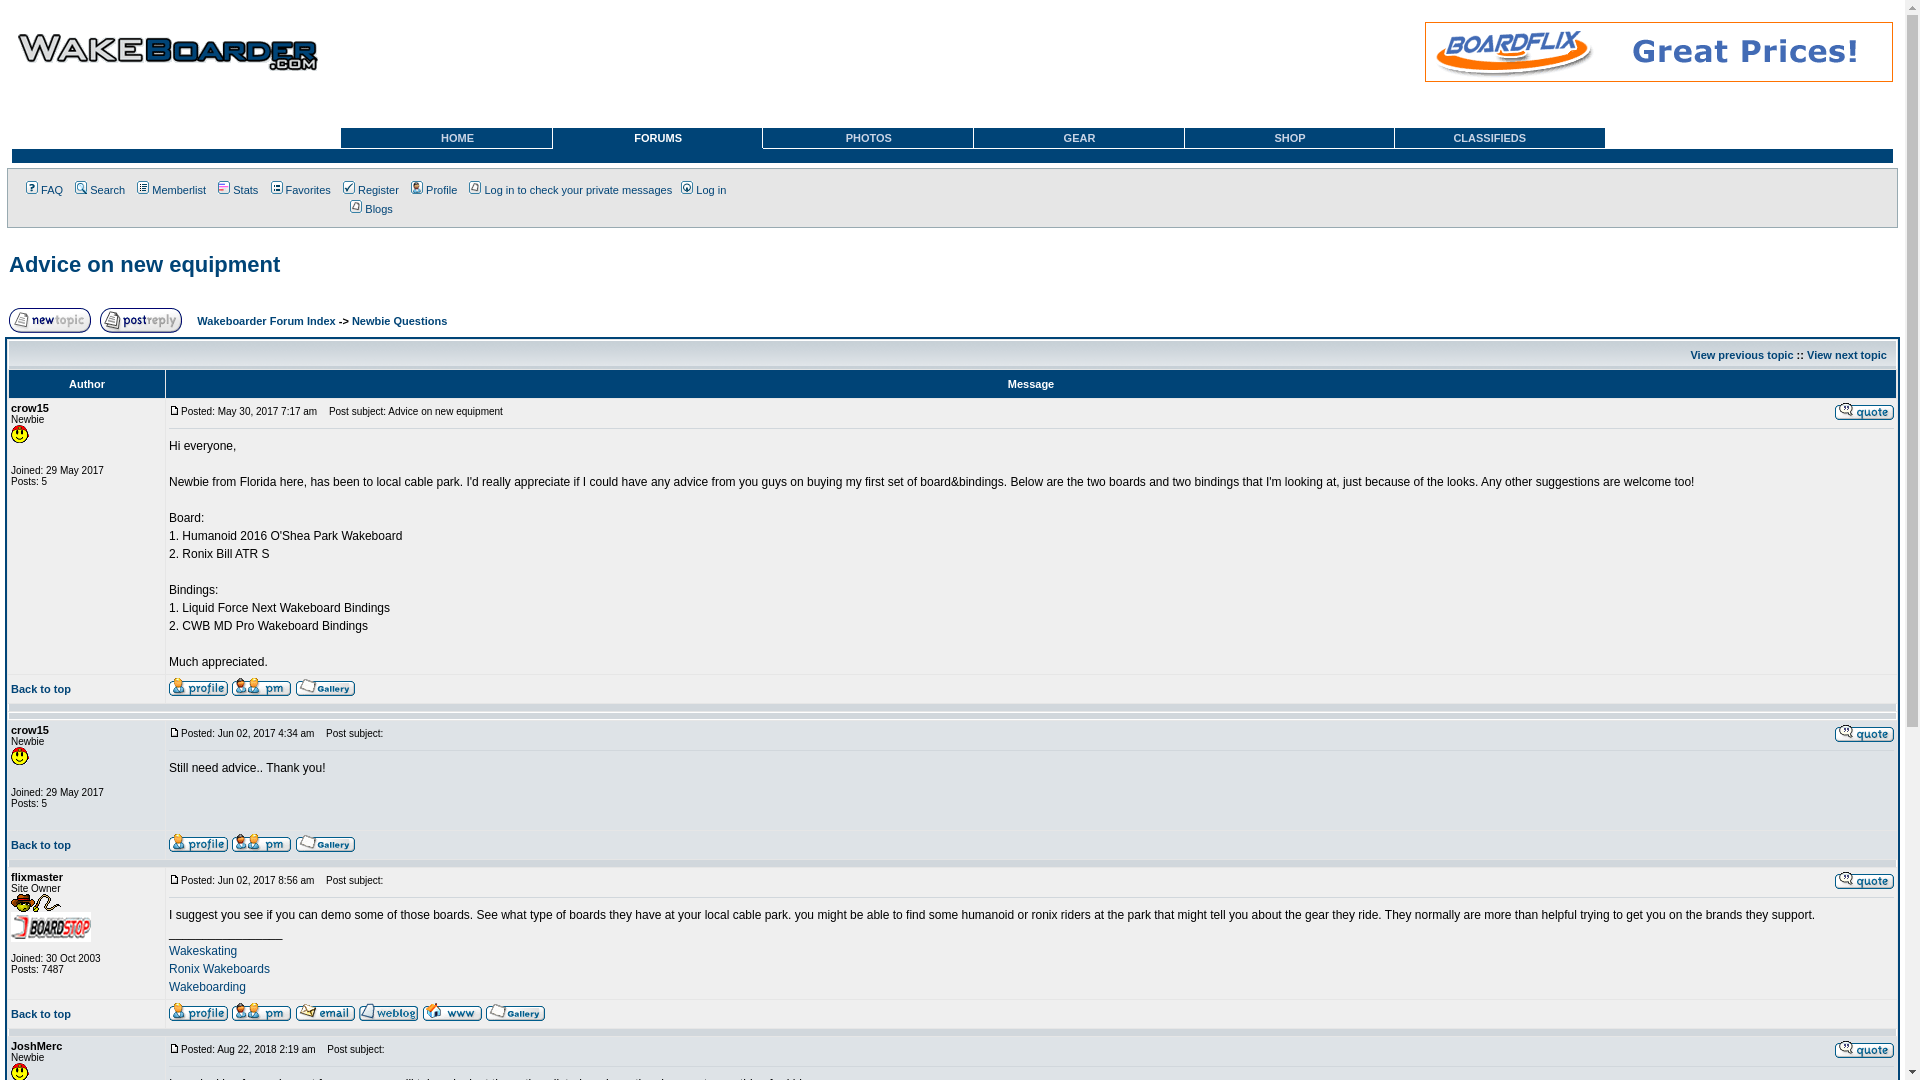 The height and width of the screenshot is (1080, 1920). I want to click on Search, so click(98, 189).